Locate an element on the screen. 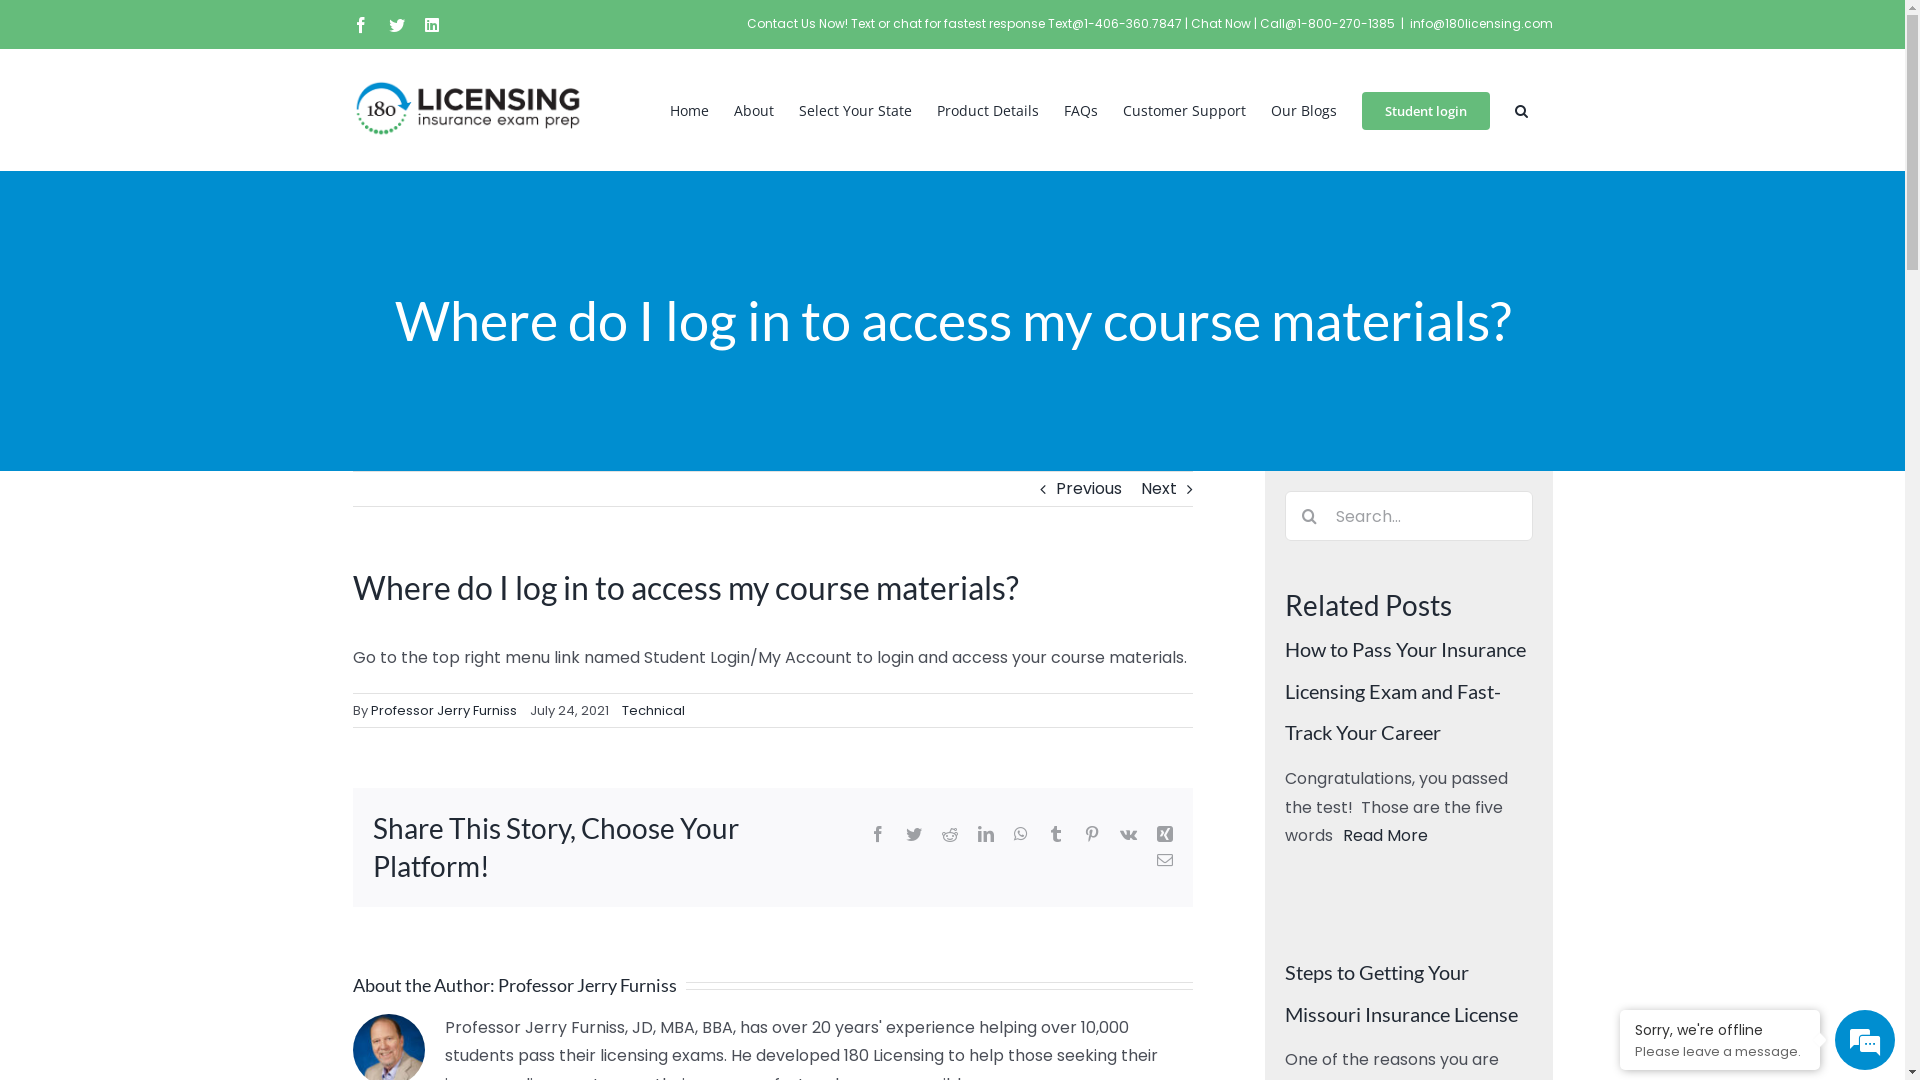 Image resolution: width=1920 pixels, height=1080 pixels. Tumblr is located at coordinates (1056, 834).